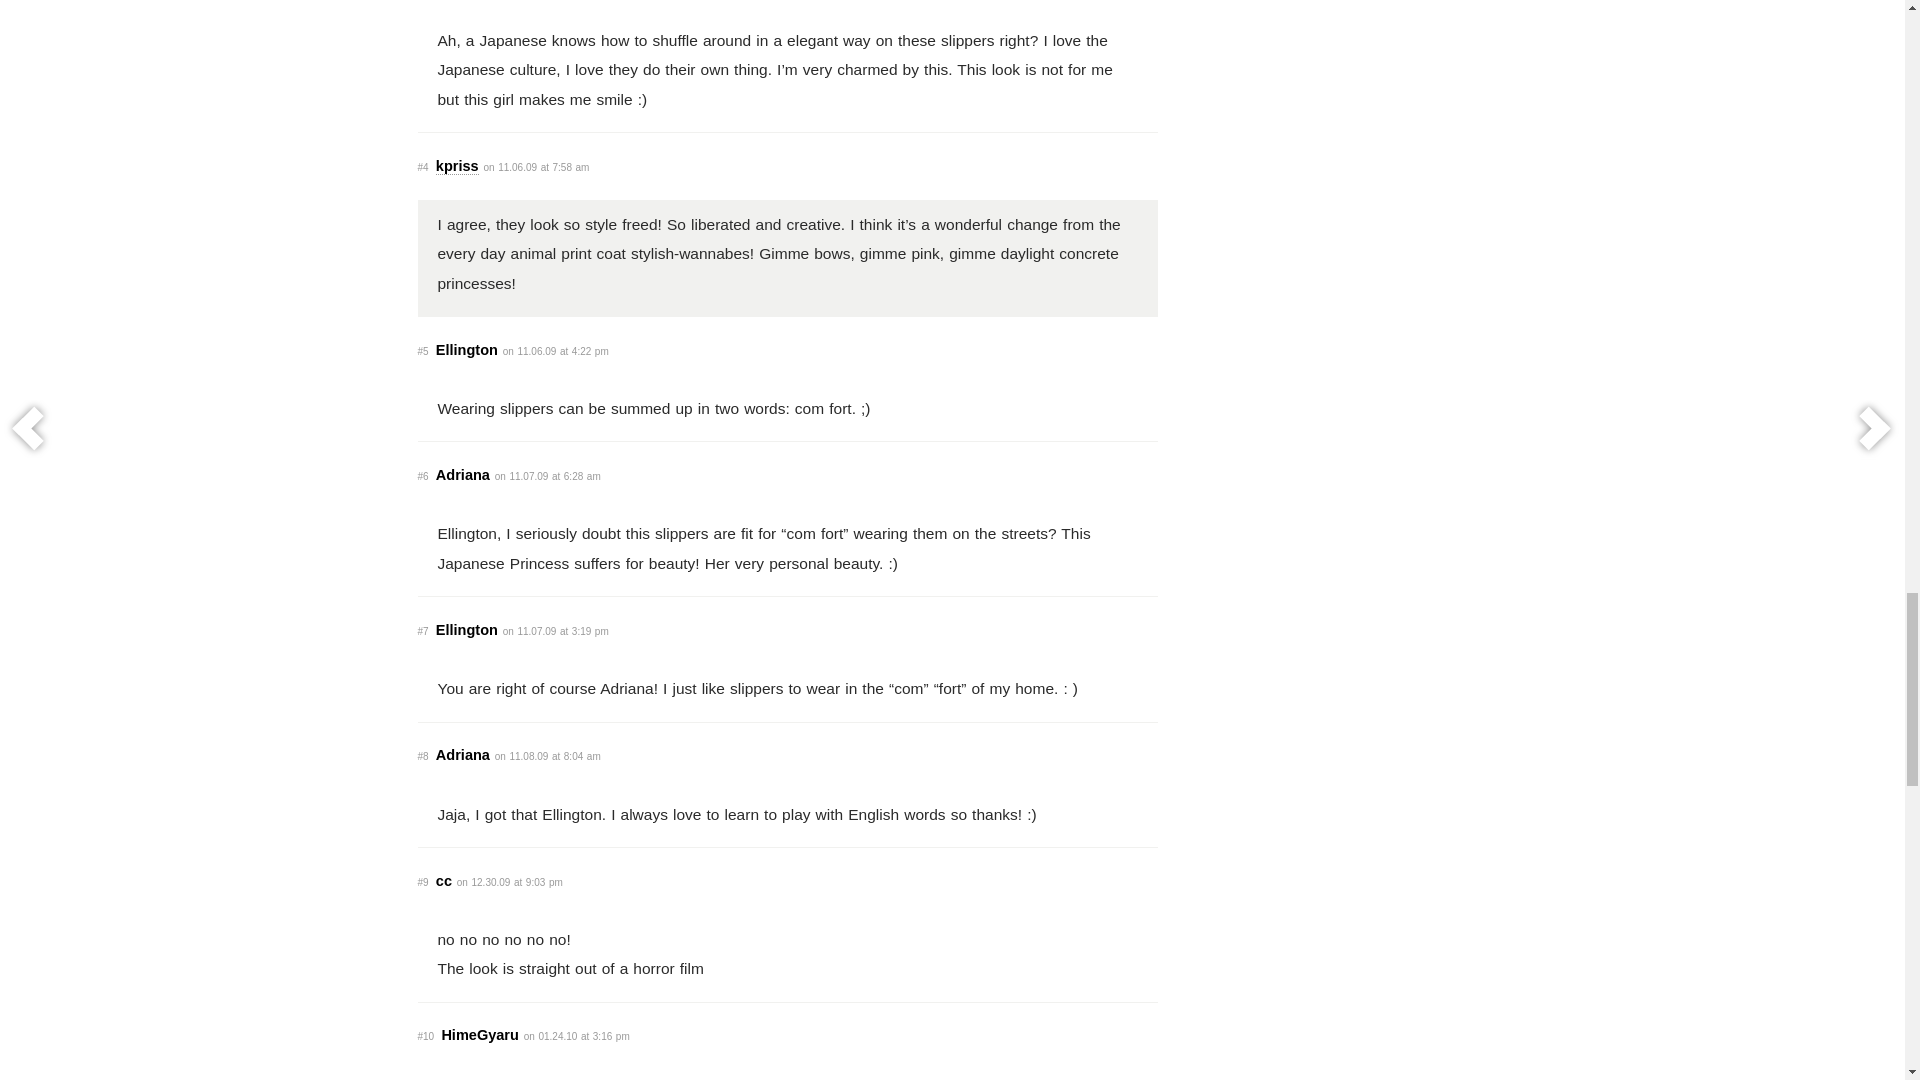  I want to click on Permalink to this comment, so click(423, 167).